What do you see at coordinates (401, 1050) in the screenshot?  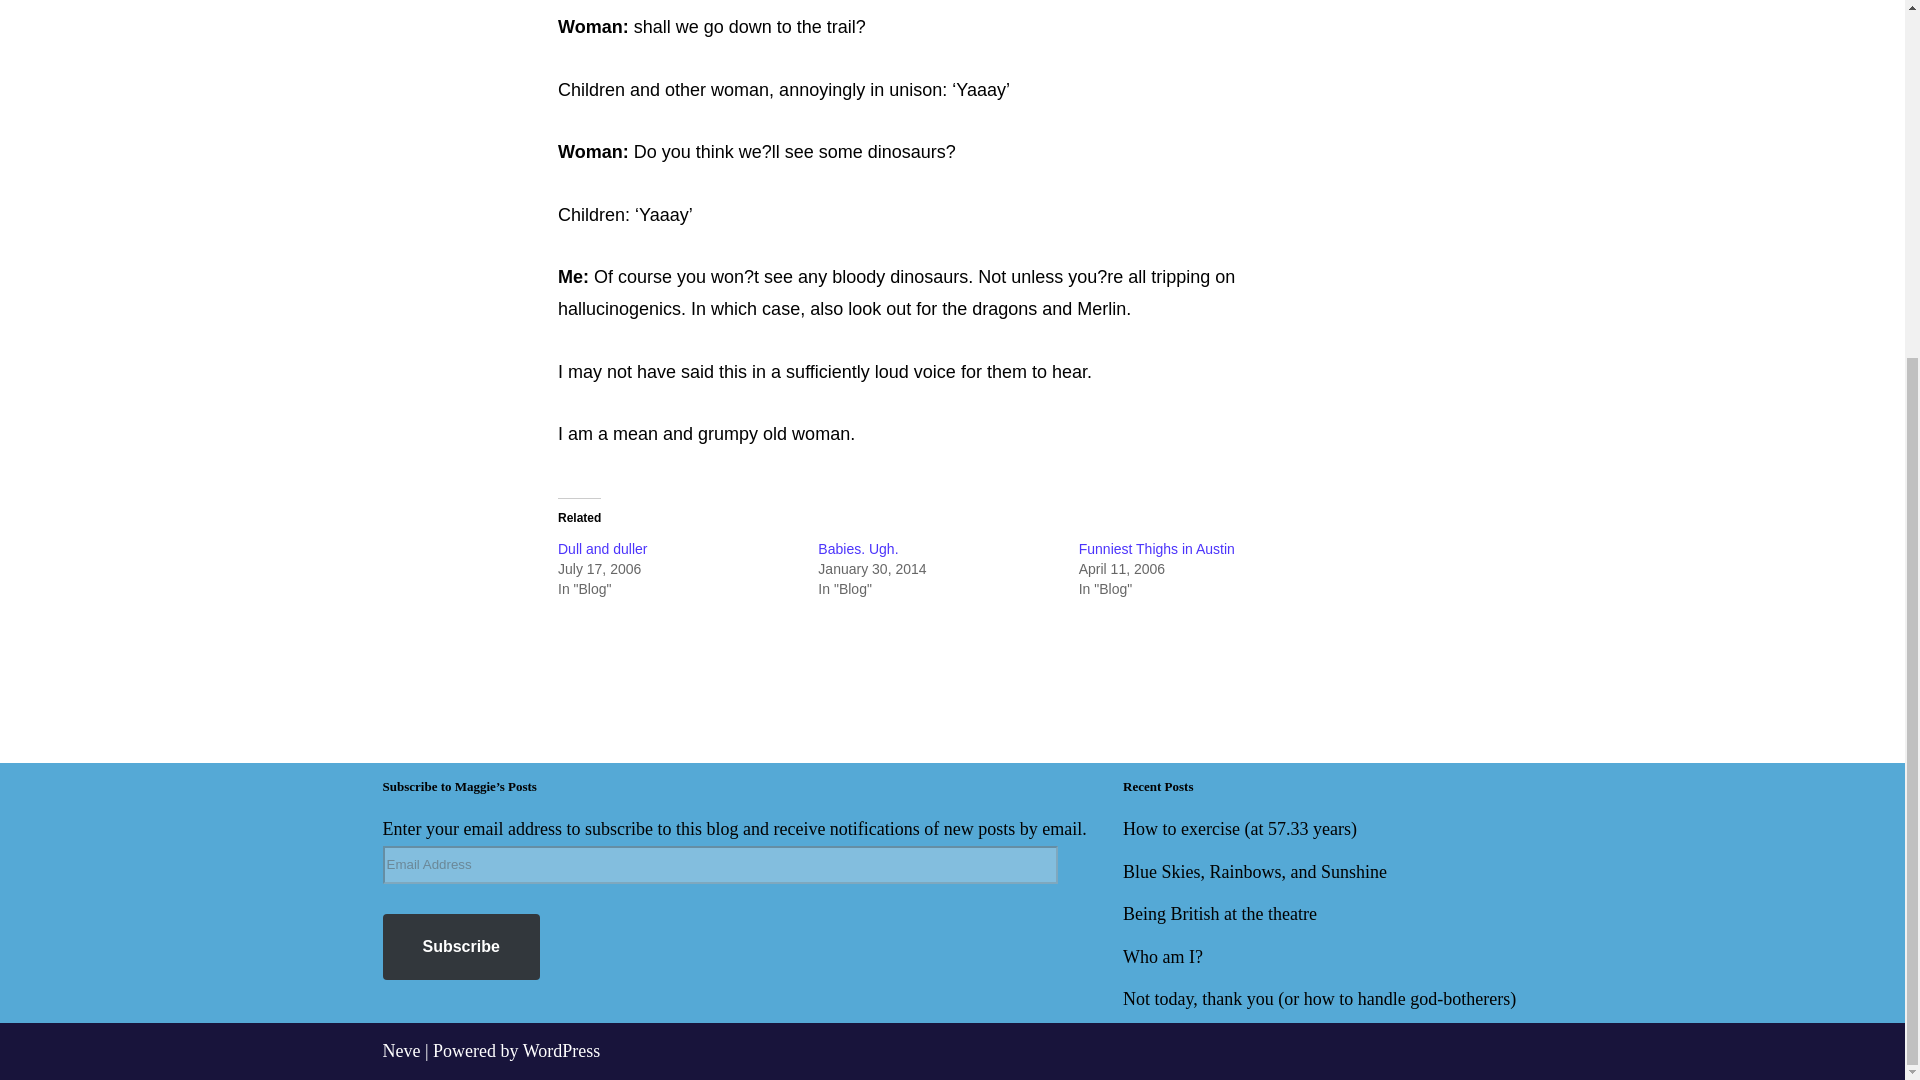 I see `Neve` at bounding box center [401, 1050].